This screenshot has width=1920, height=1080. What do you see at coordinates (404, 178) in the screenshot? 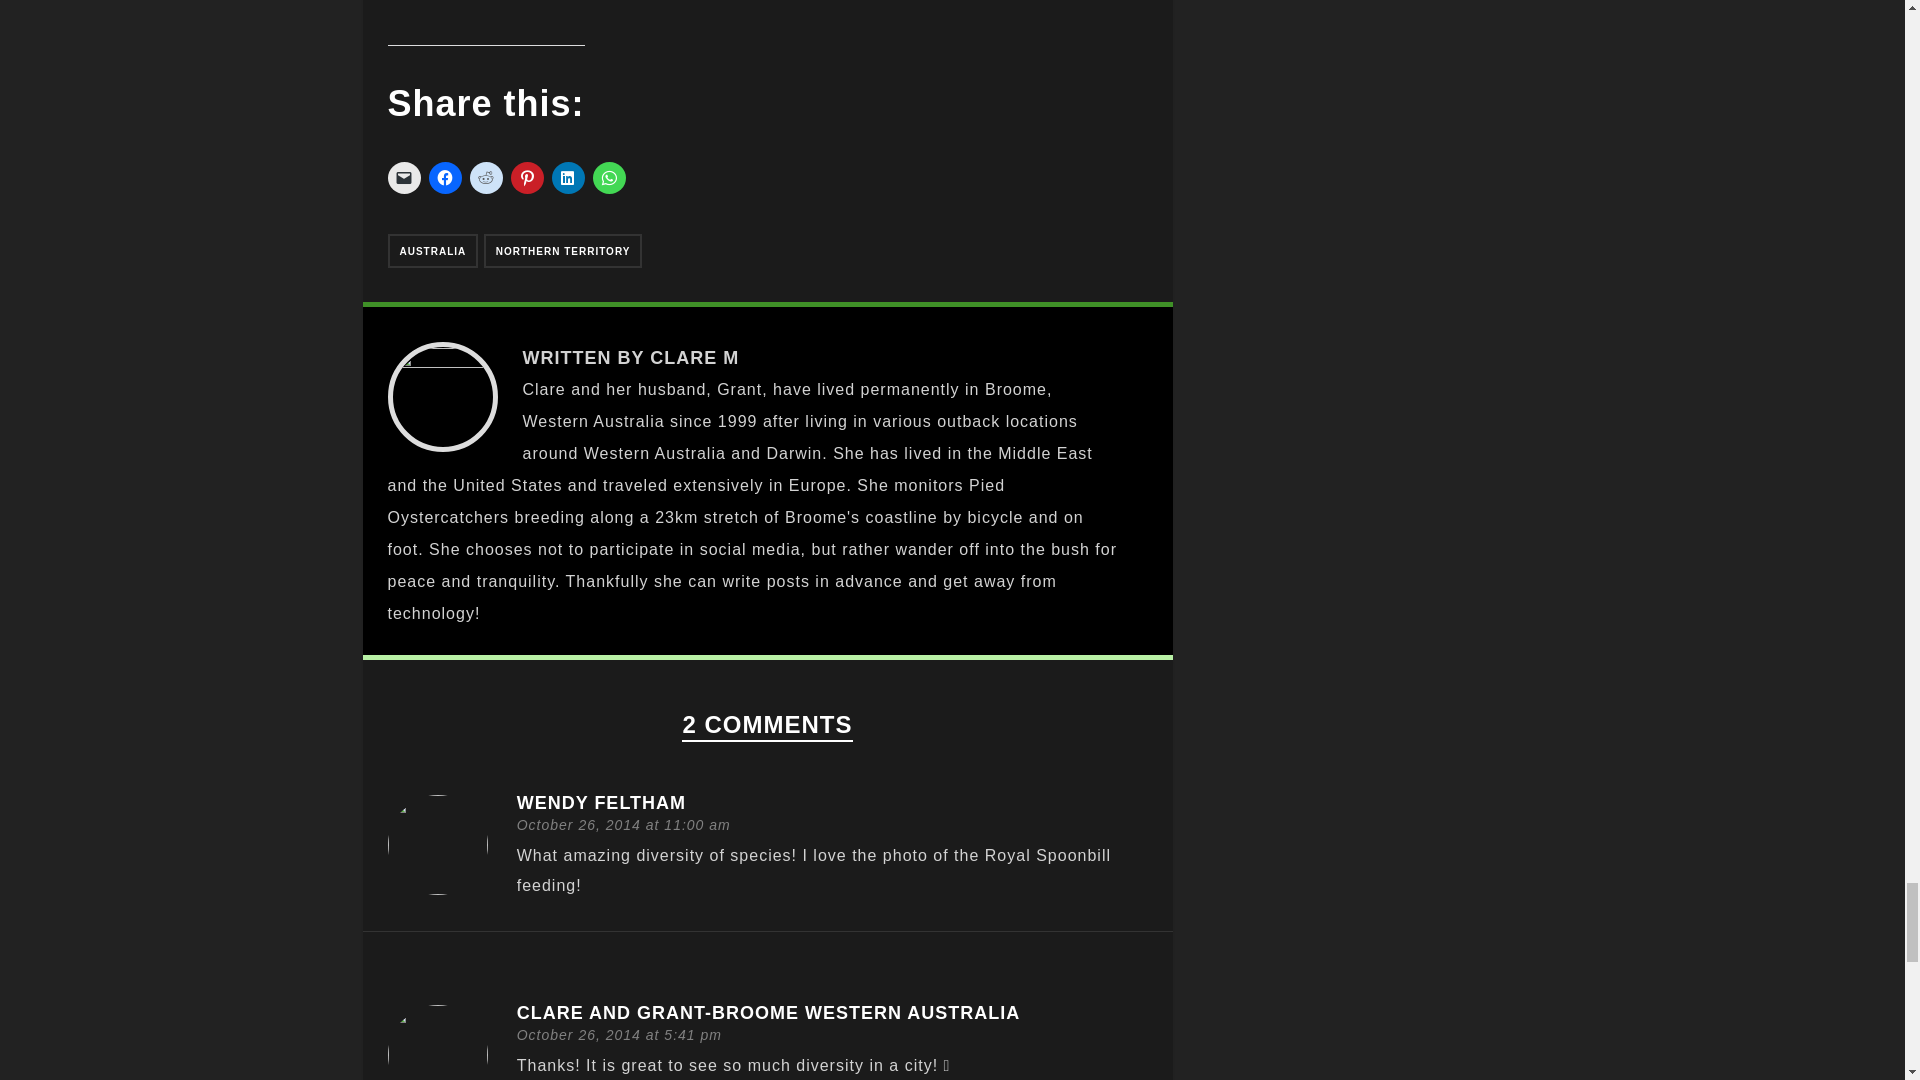
I see `Click to email a link to a friend` at bounding box center [404, 178].